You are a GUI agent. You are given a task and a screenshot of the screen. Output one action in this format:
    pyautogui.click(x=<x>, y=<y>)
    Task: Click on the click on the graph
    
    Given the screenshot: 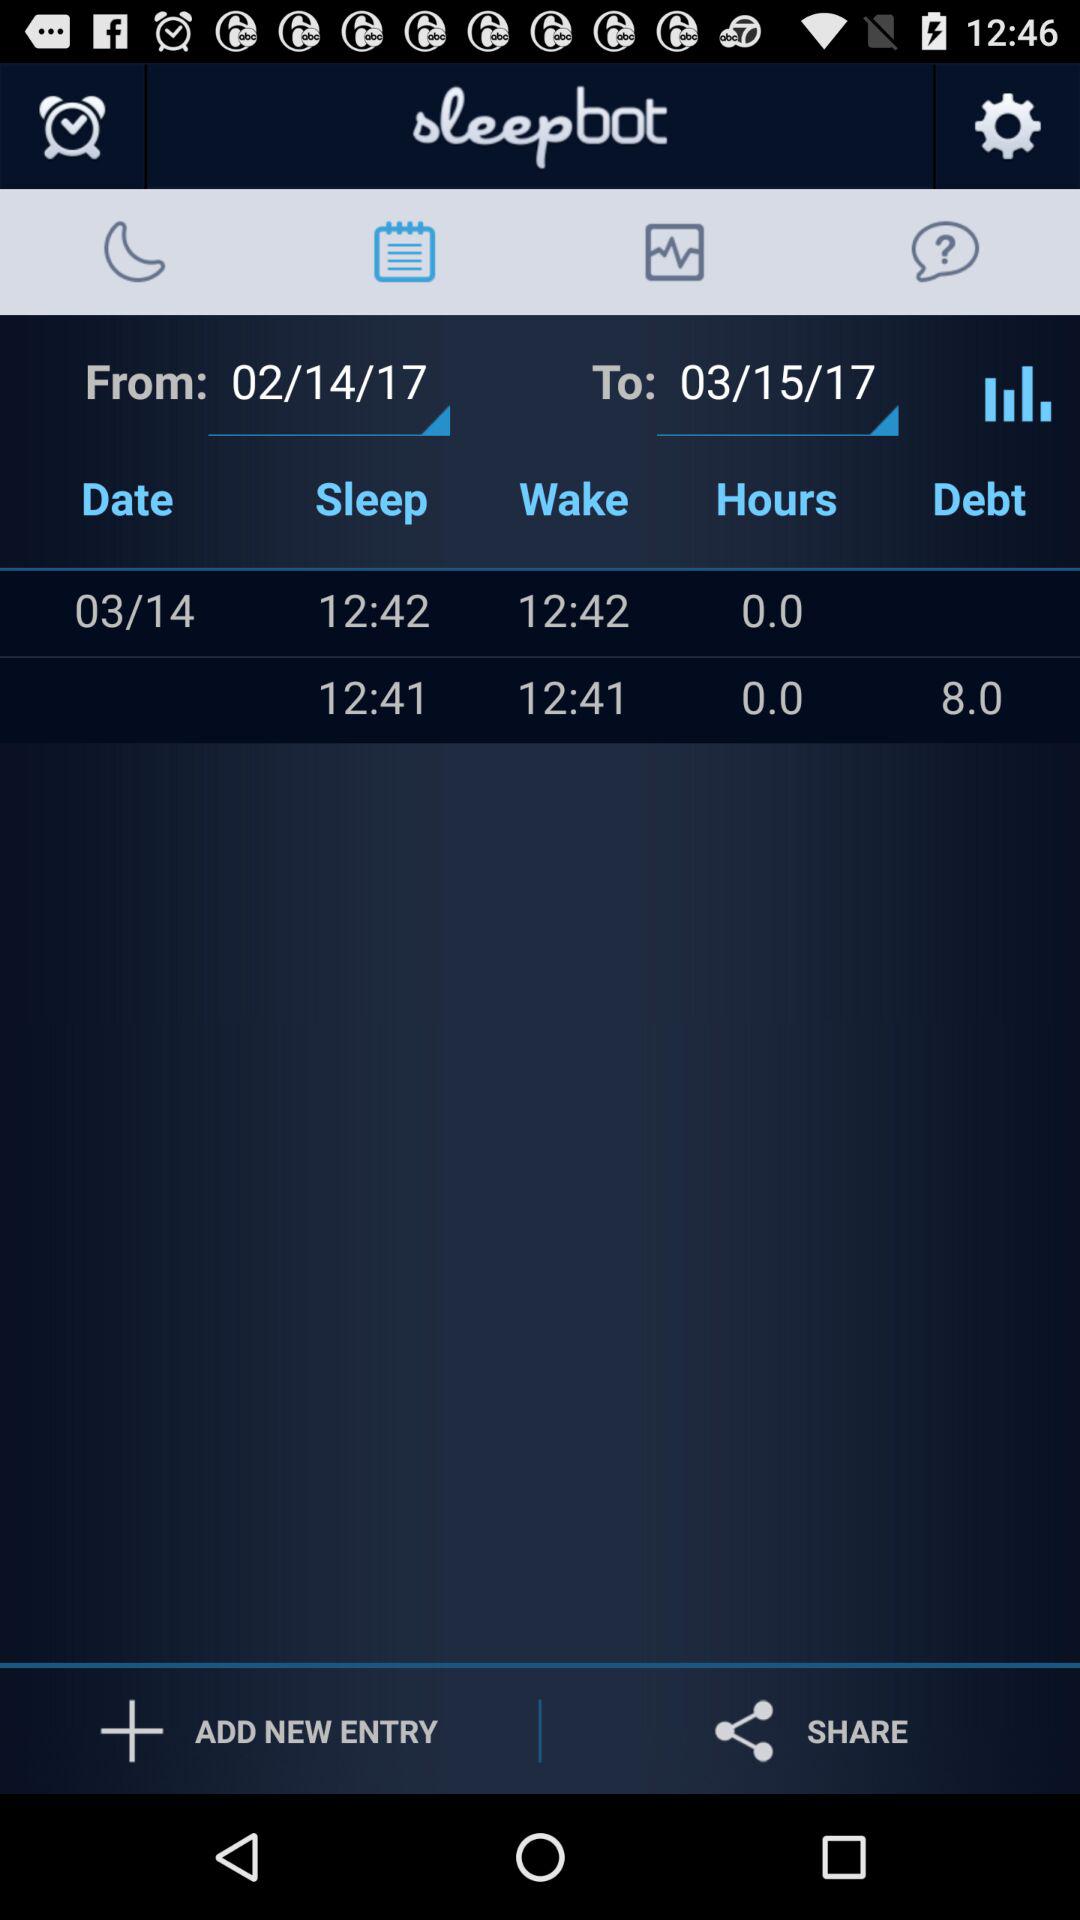 What is the action you would take?
    pyautogui.click(x=1018, y=378)
    